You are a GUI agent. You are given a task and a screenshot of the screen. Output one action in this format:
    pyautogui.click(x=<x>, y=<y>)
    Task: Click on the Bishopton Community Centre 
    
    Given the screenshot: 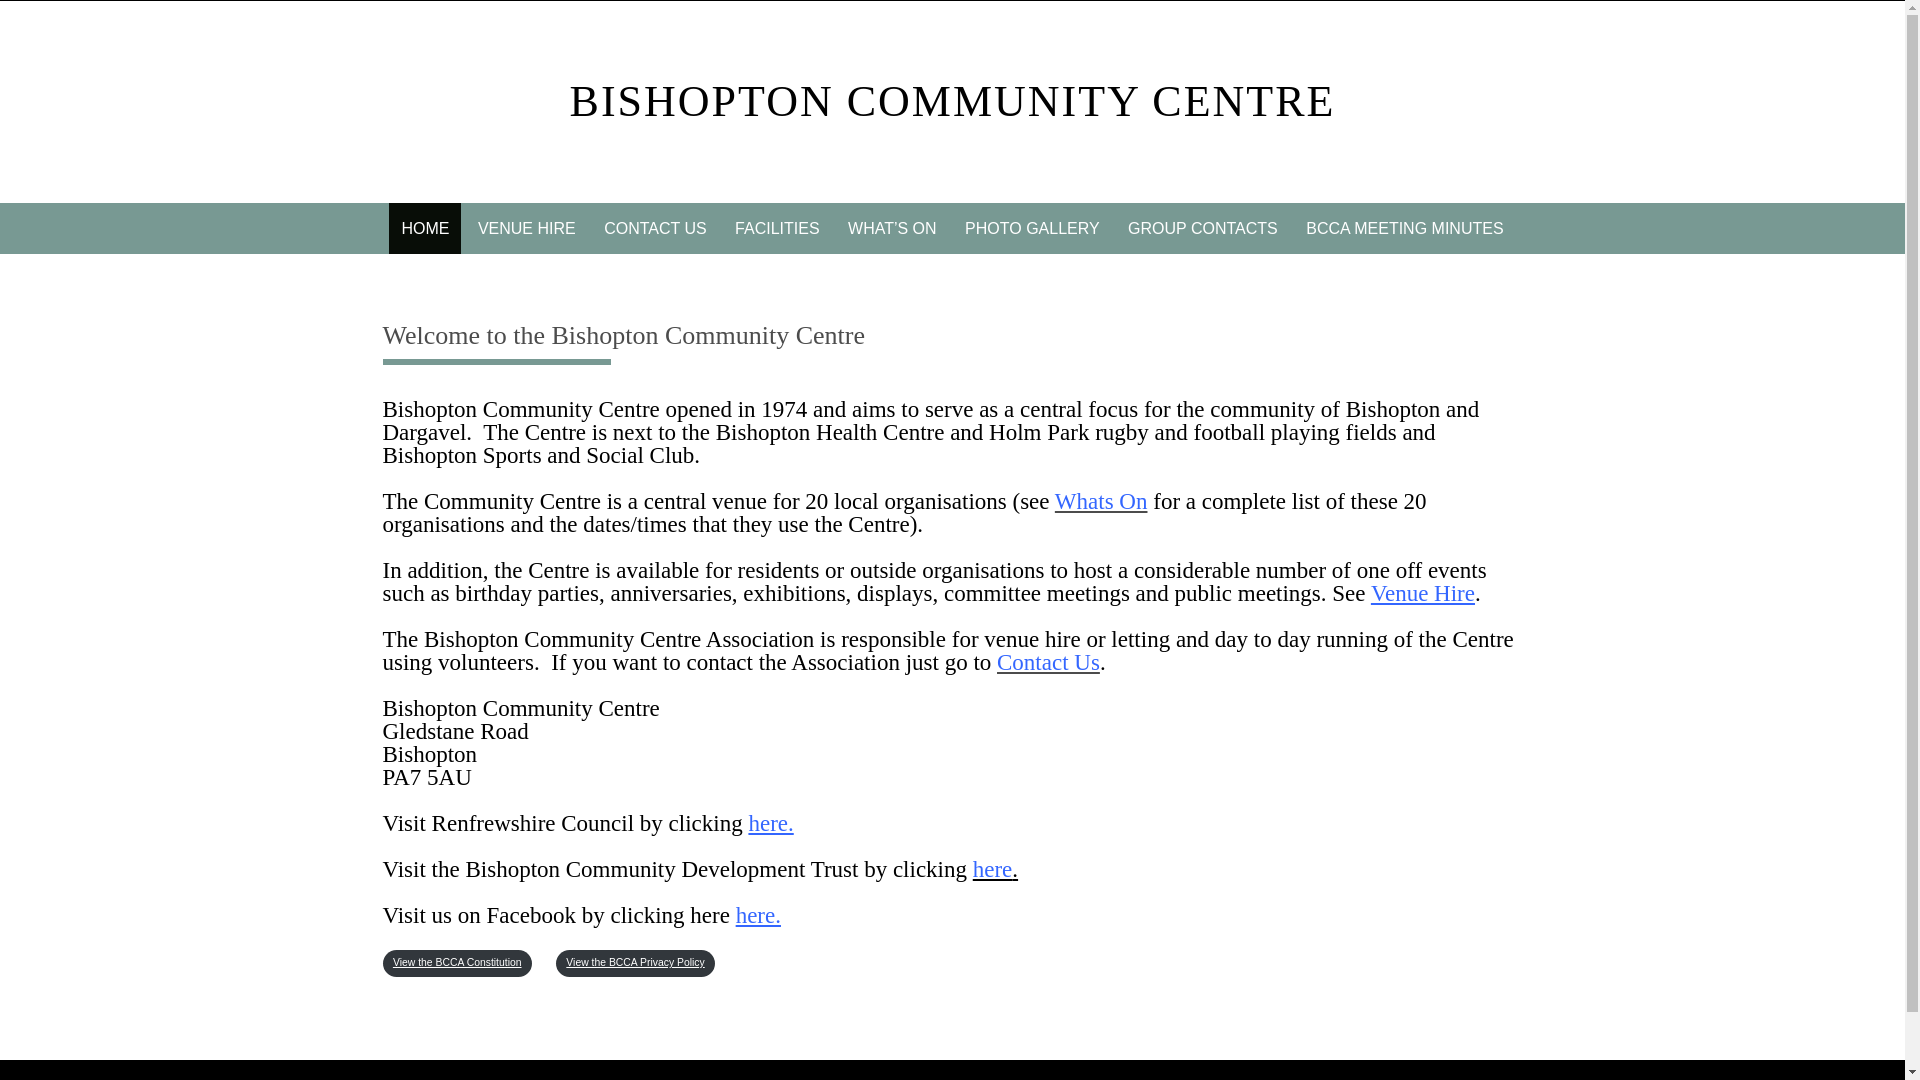 What is the action you would take?
    pyautogui.click(x=953, y=101)
    